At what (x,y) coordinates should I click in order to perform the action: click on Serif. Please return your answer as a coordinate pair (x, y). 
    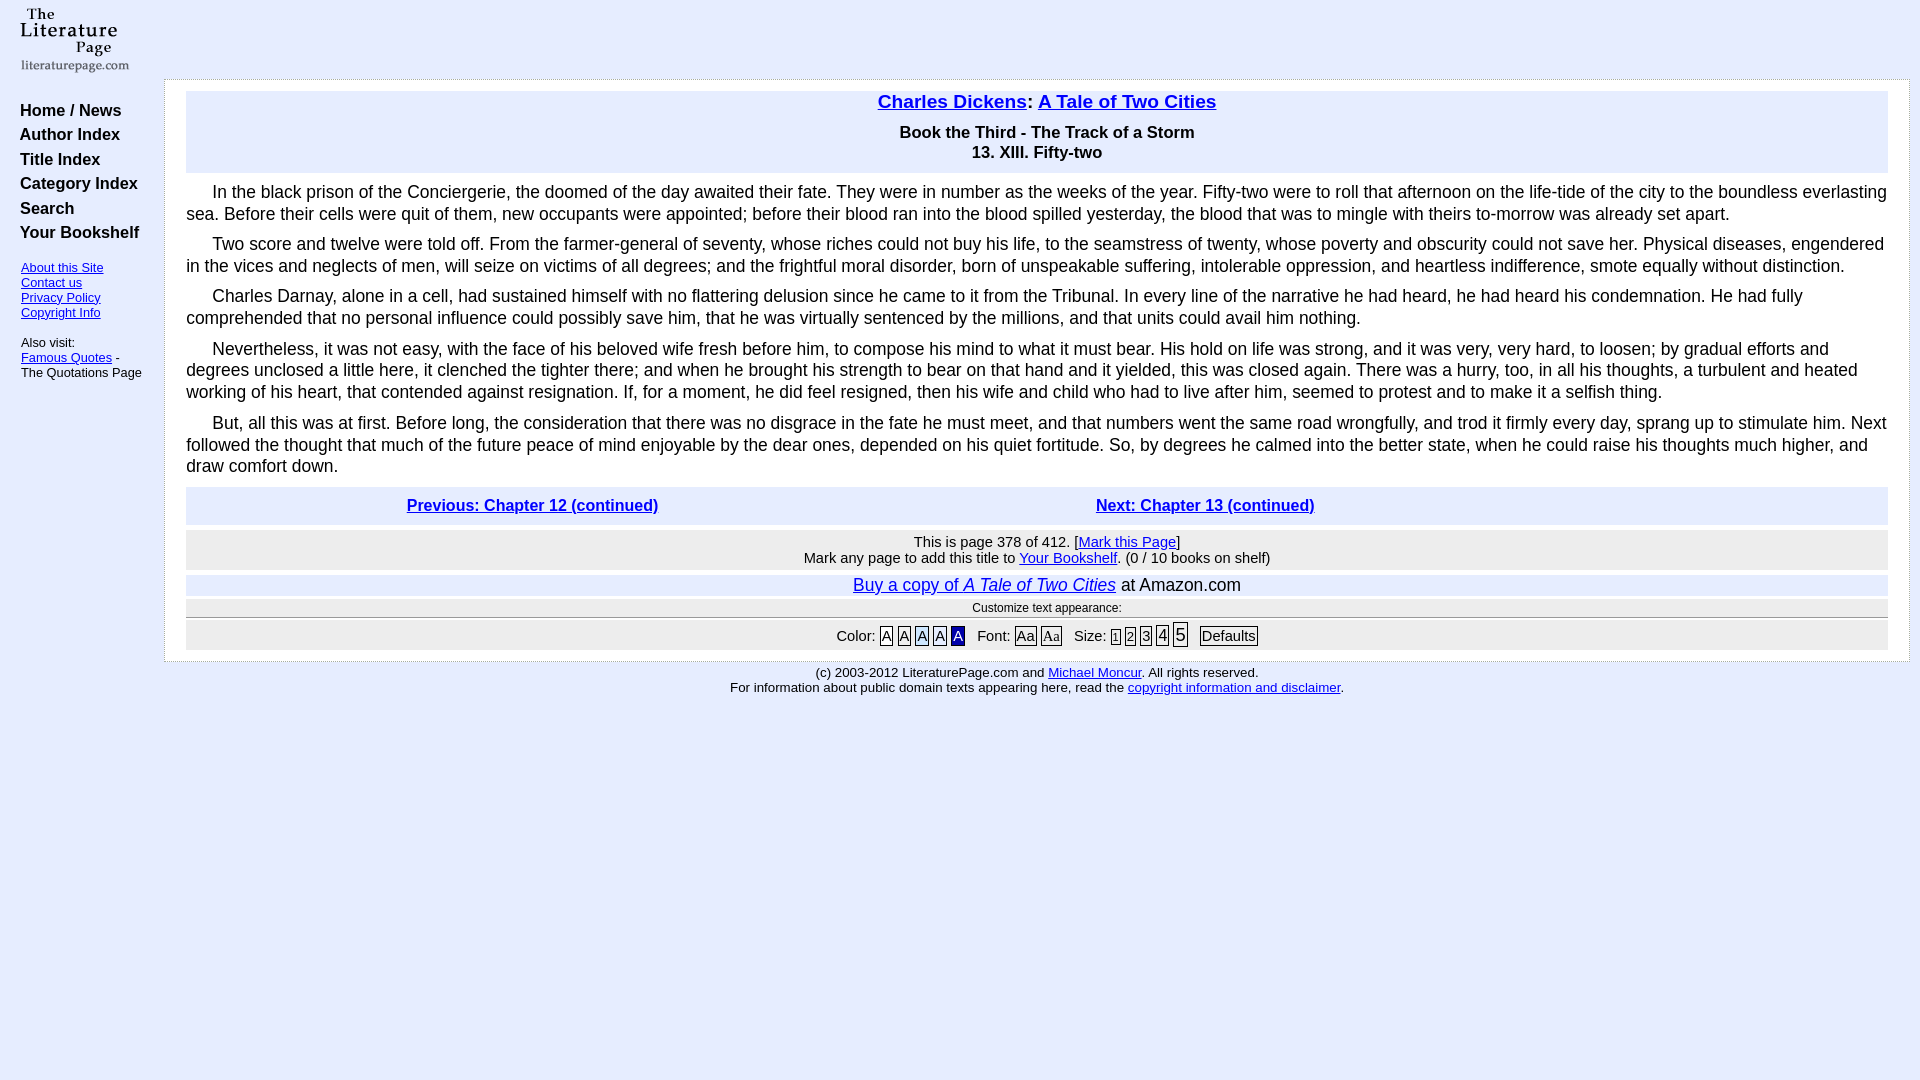
    Looking at the image, I should click on (1050, 636).